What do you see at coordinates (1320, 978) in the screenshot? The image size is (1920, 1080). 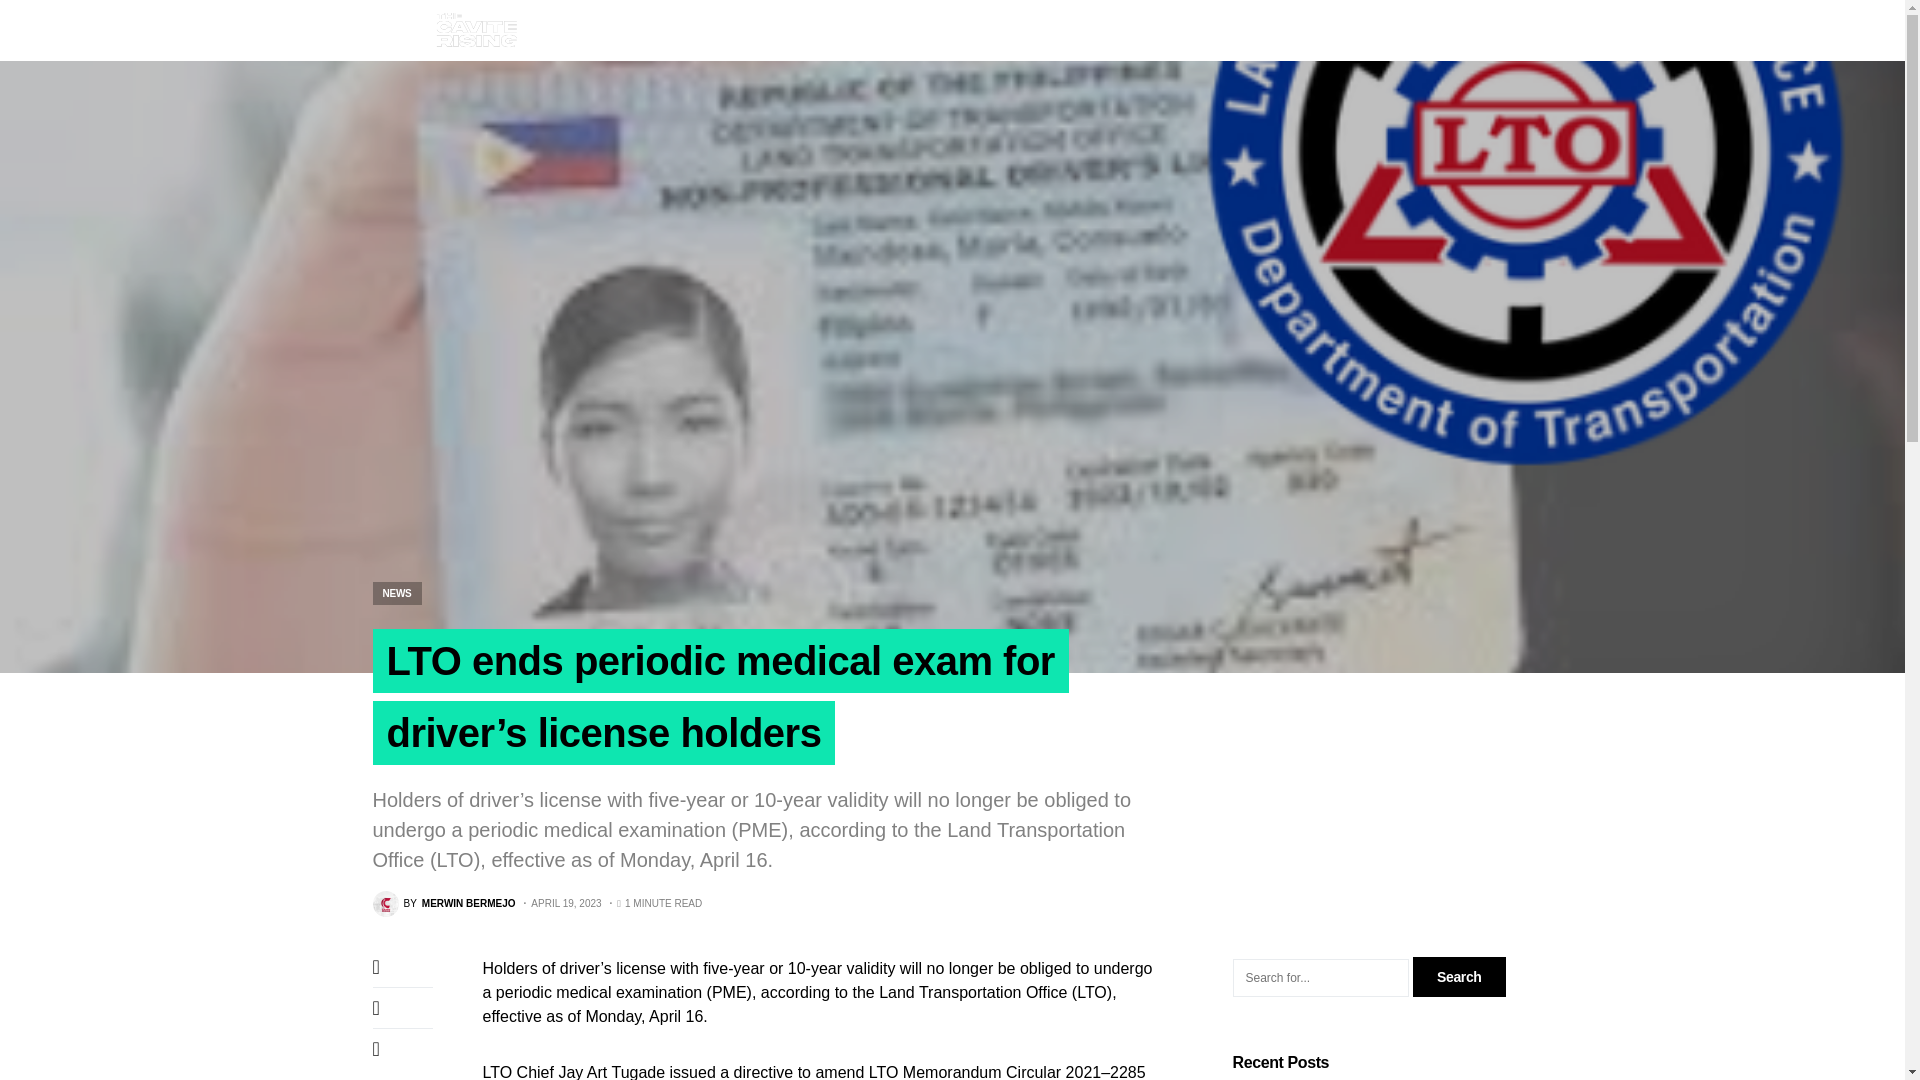 I see `Search for...` at bounding box center [1320, 978].